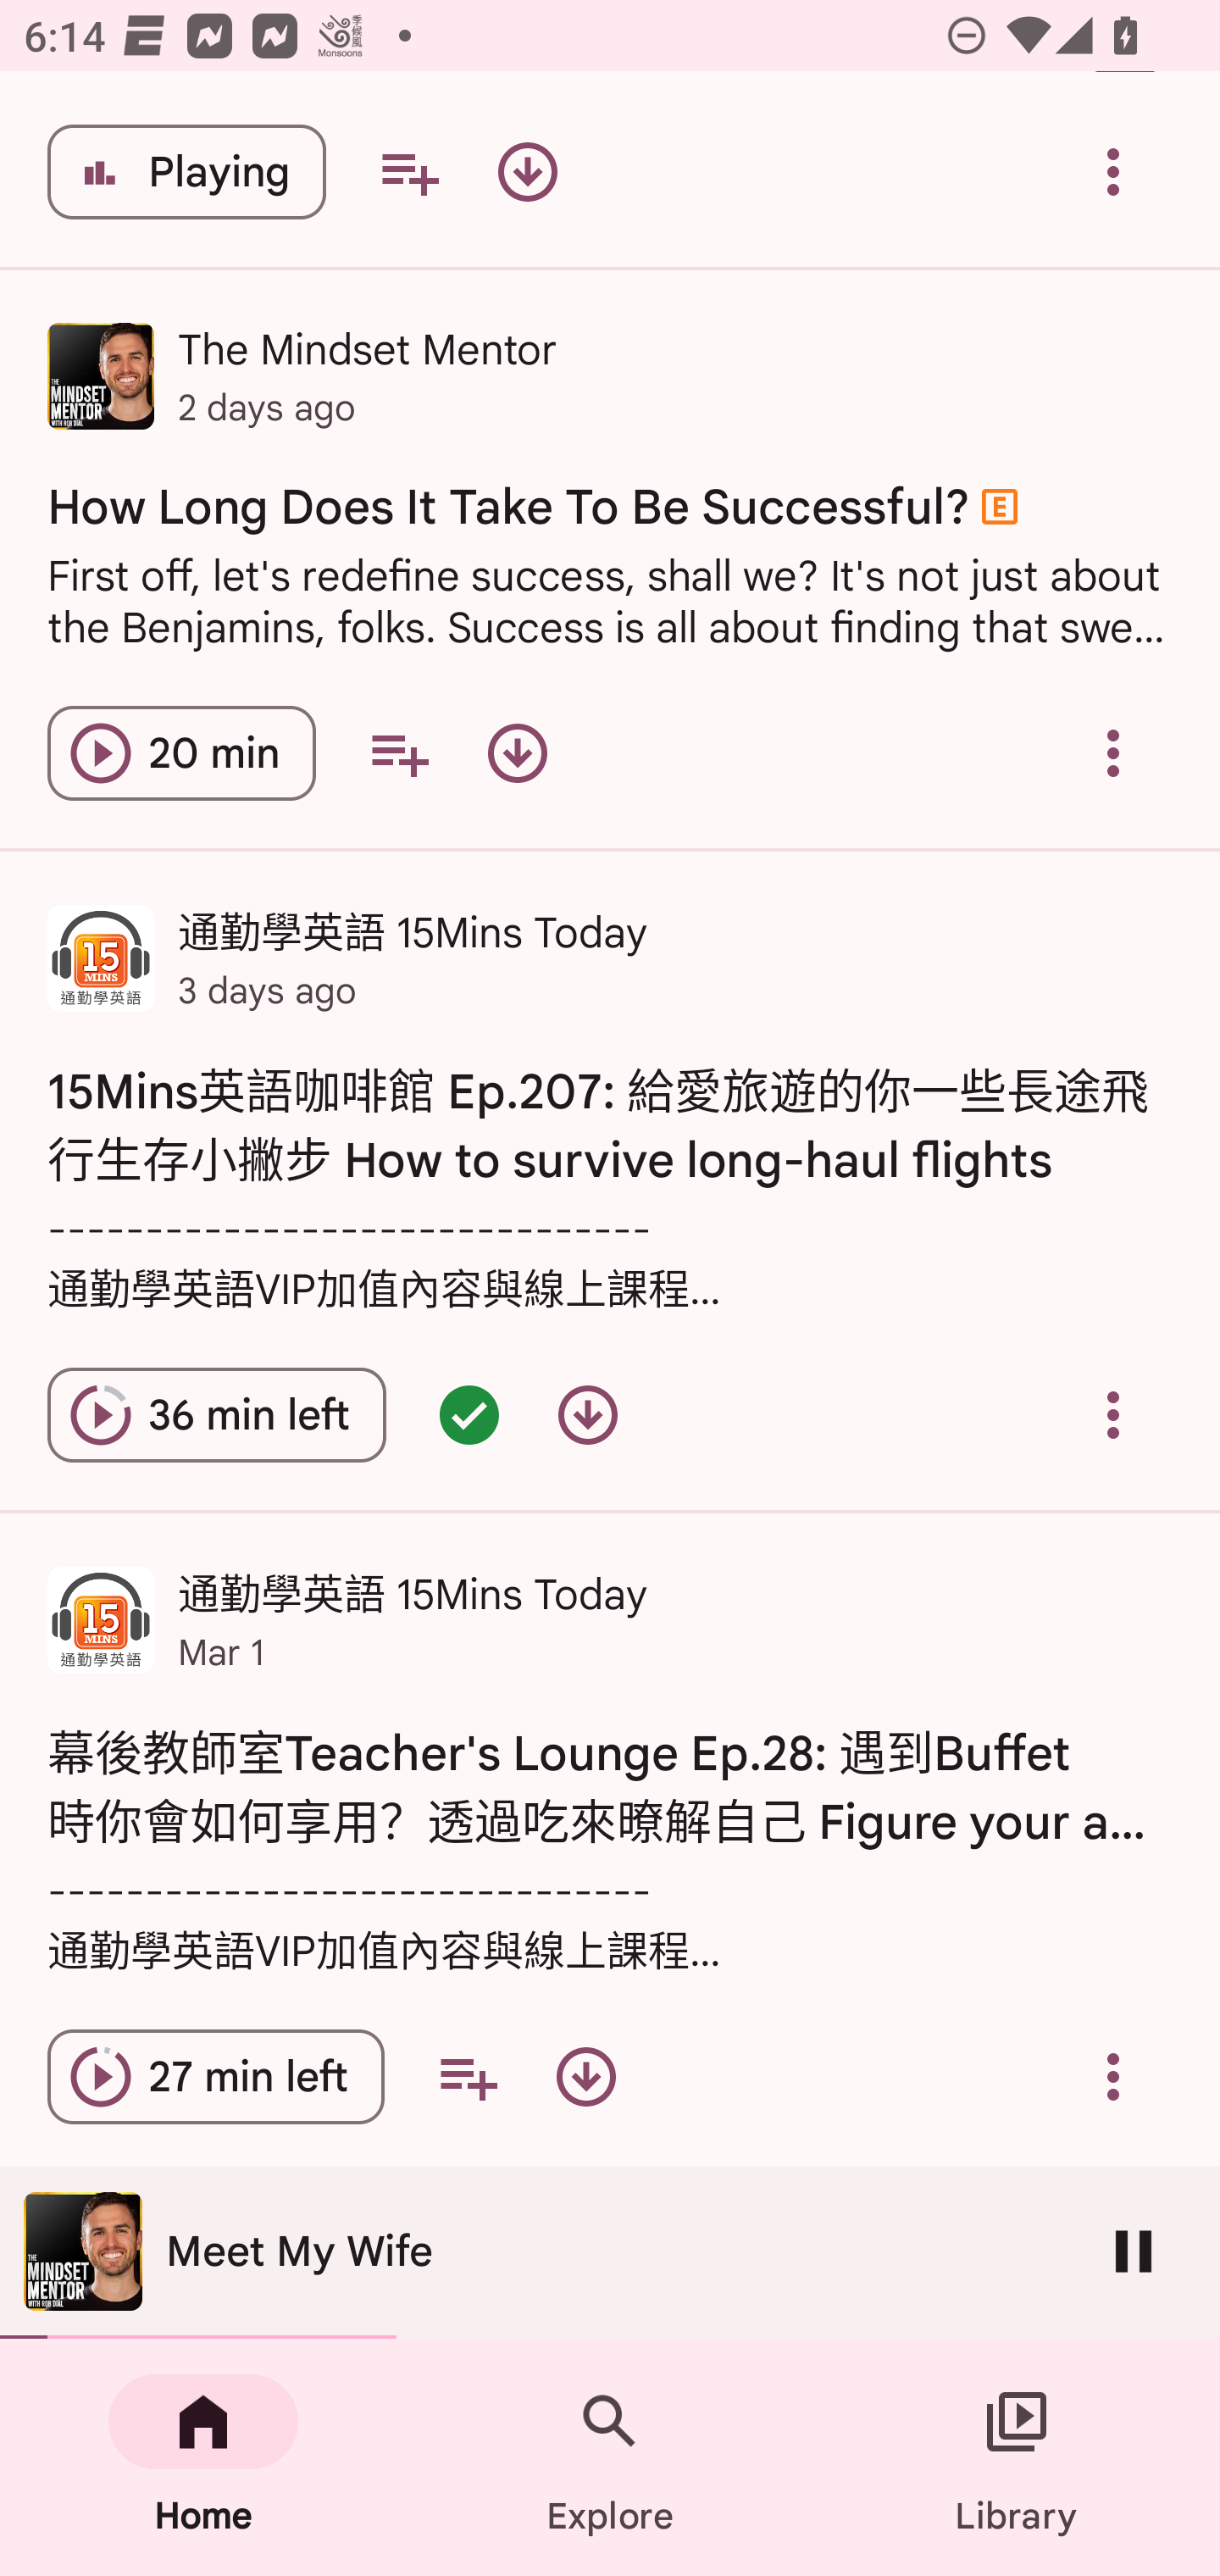 Image resolution: width=1220 pixels, height=2576 pixels. Describe the element at coordinates (586, 2078) in the screenshot. I see `Download episode` at that location.